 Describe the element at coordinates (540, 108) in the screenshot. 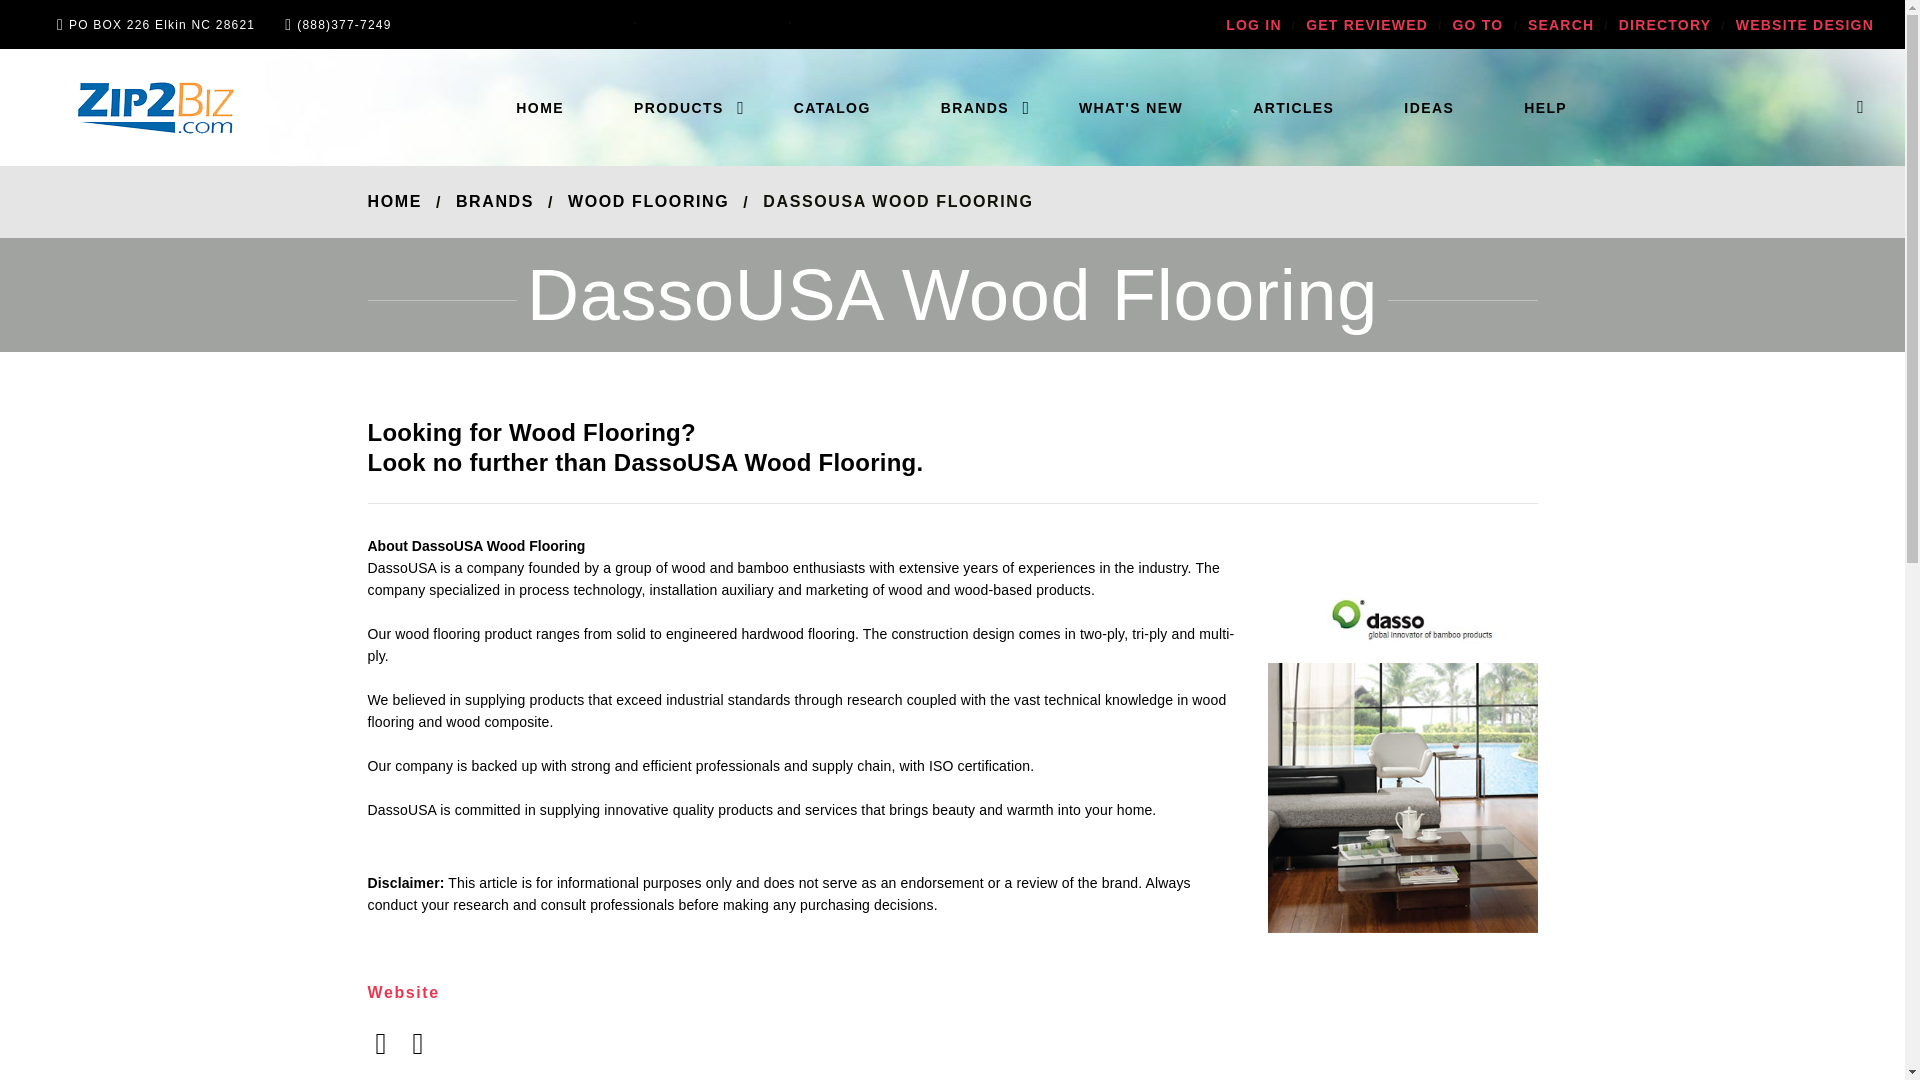

I see `Flooring Stores Near Me` at that location.